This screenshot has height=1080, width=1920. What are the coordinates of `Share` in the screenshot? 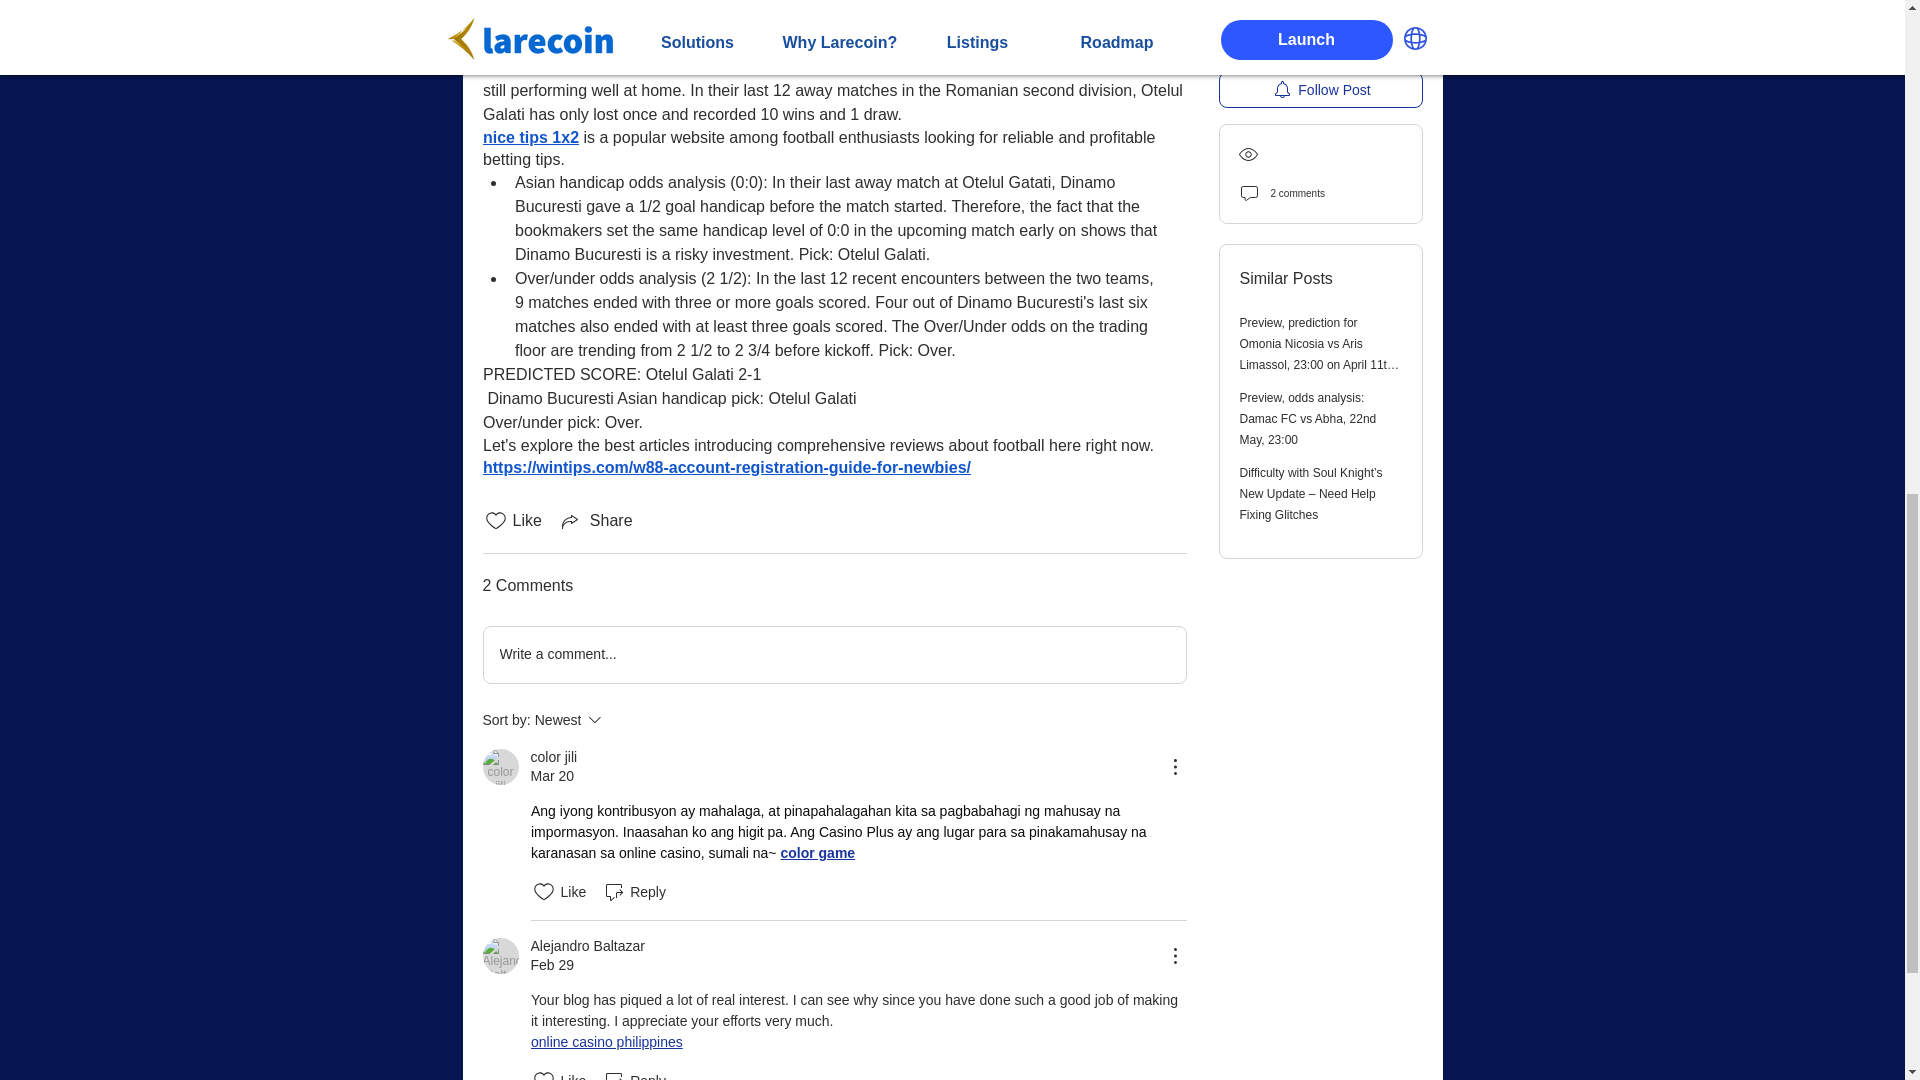 It's located at (500, 767).